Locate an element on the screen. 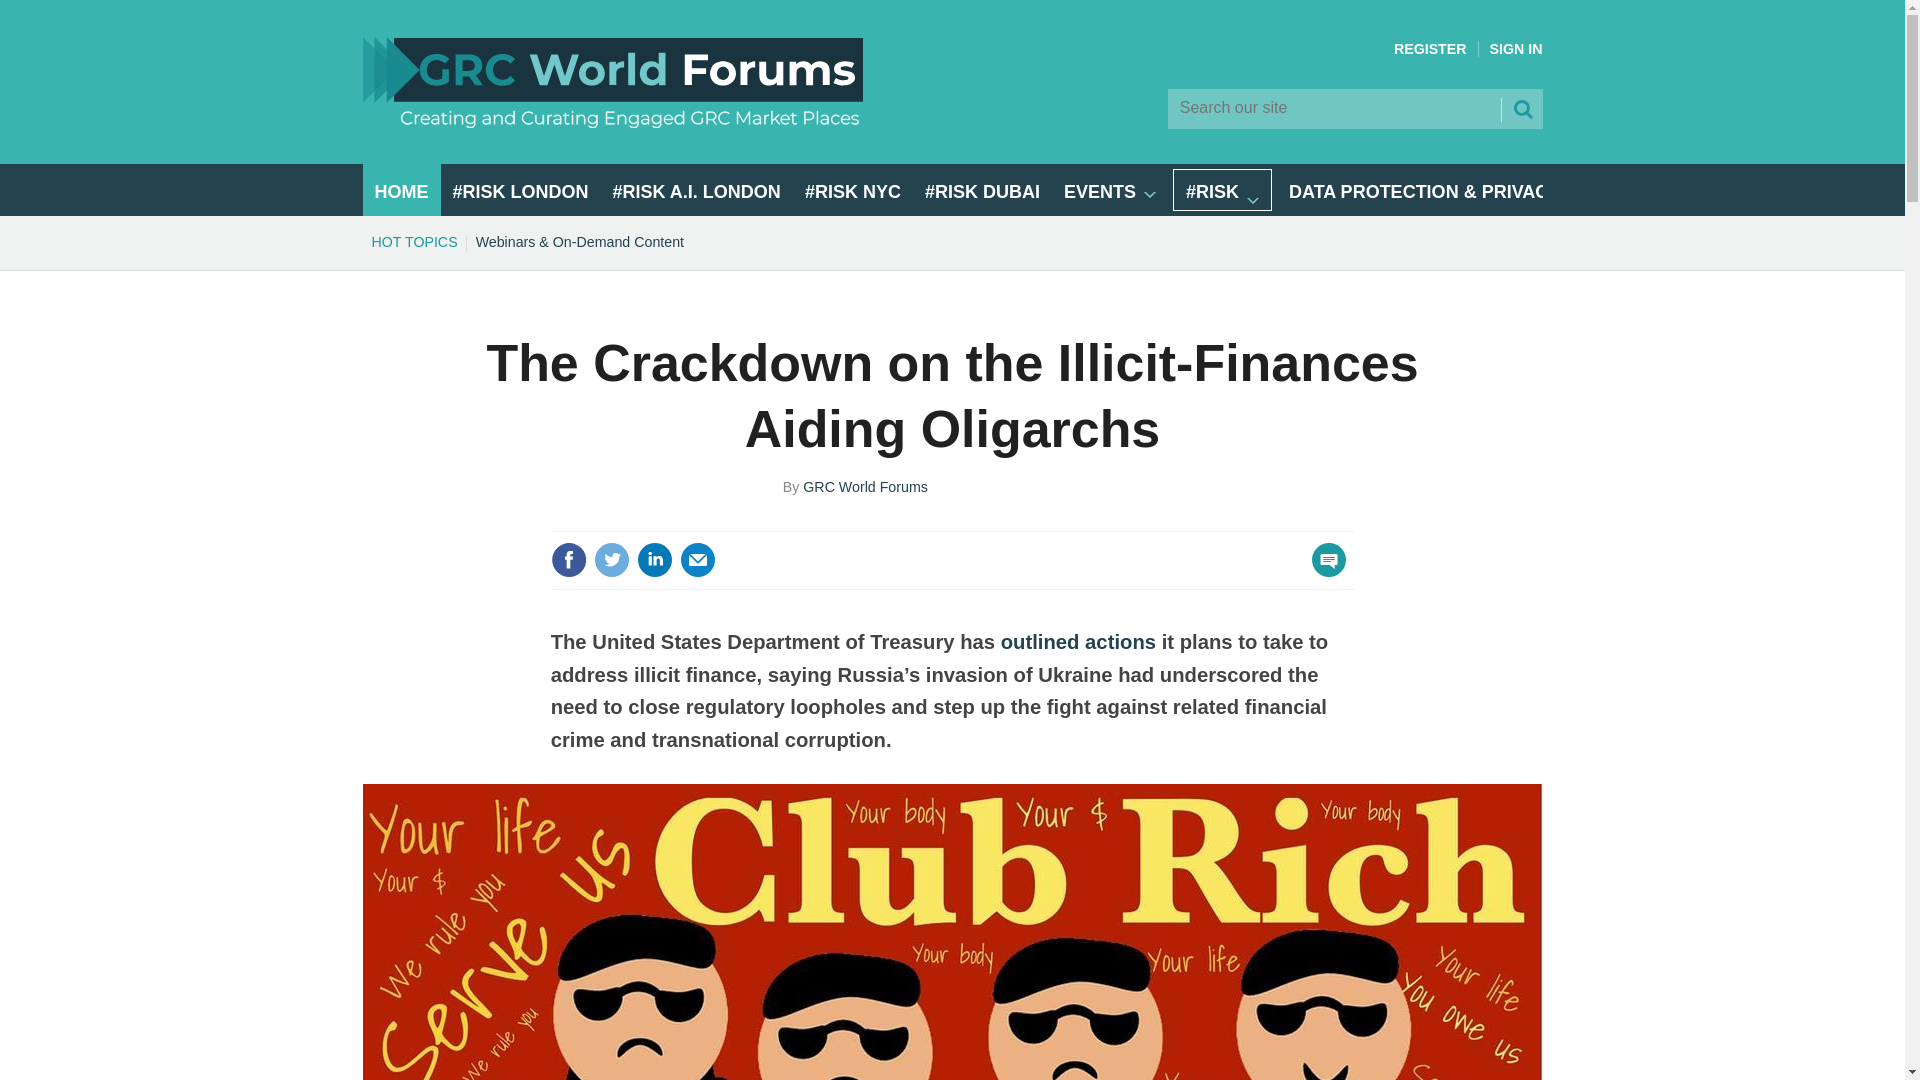  Share this on Linked in is located at coordinates (655, 560).